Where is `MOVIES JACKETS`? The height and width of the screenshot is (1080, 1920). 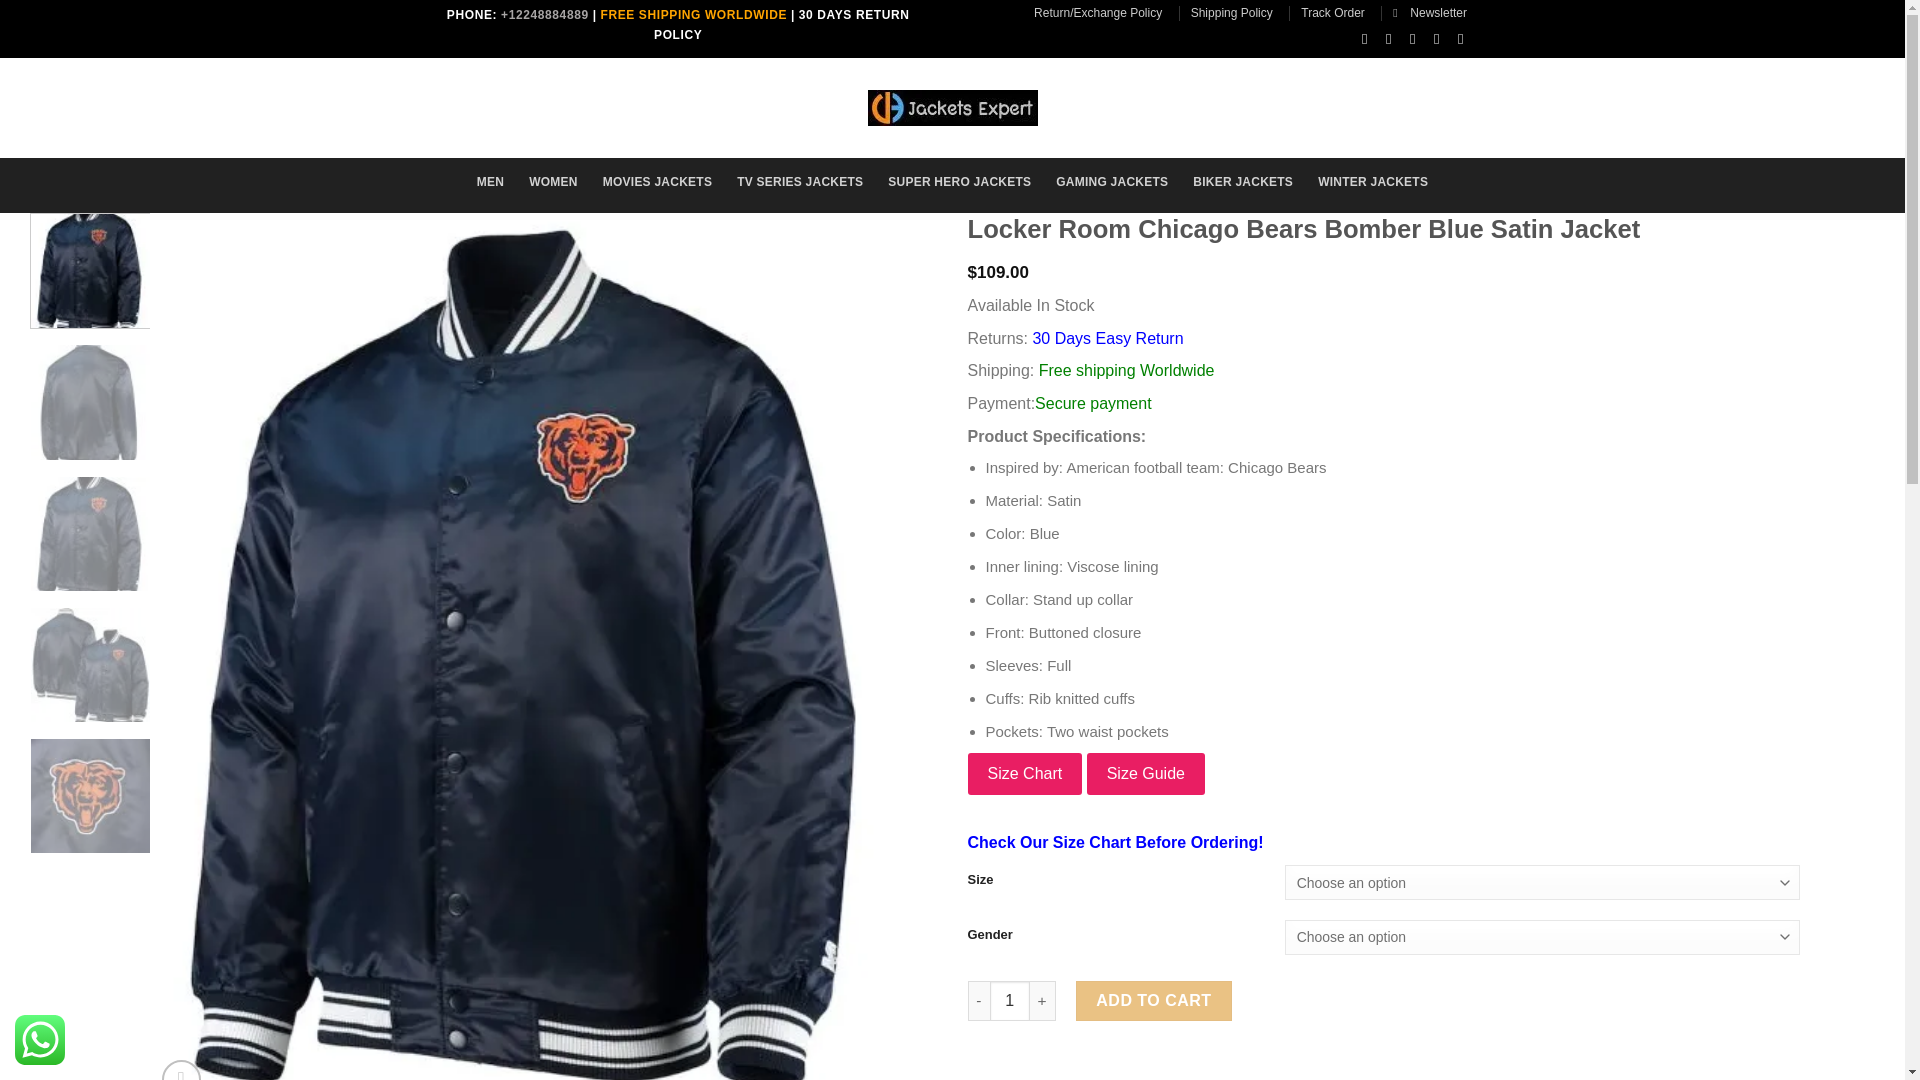
MOVIES JACKETS is located at coordinates (657, 182).